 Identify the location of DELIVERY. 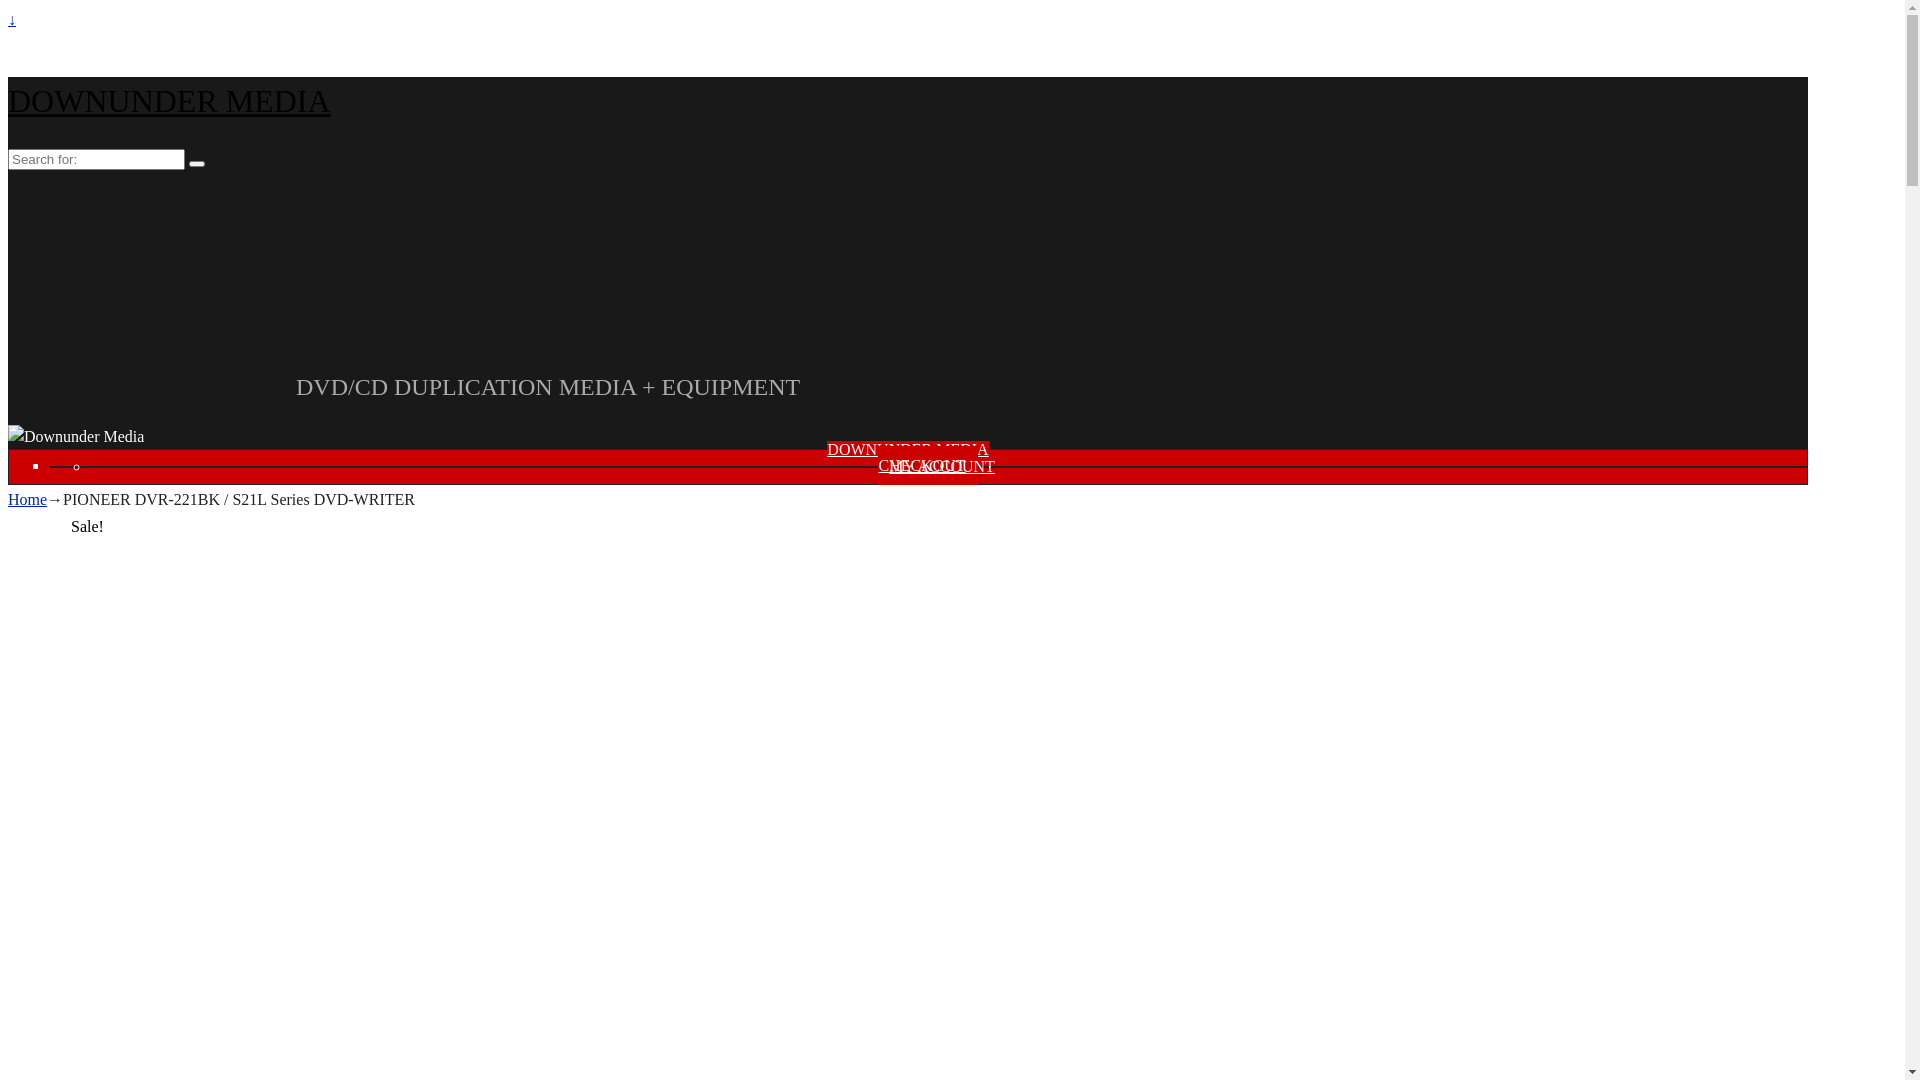
(927, 466).